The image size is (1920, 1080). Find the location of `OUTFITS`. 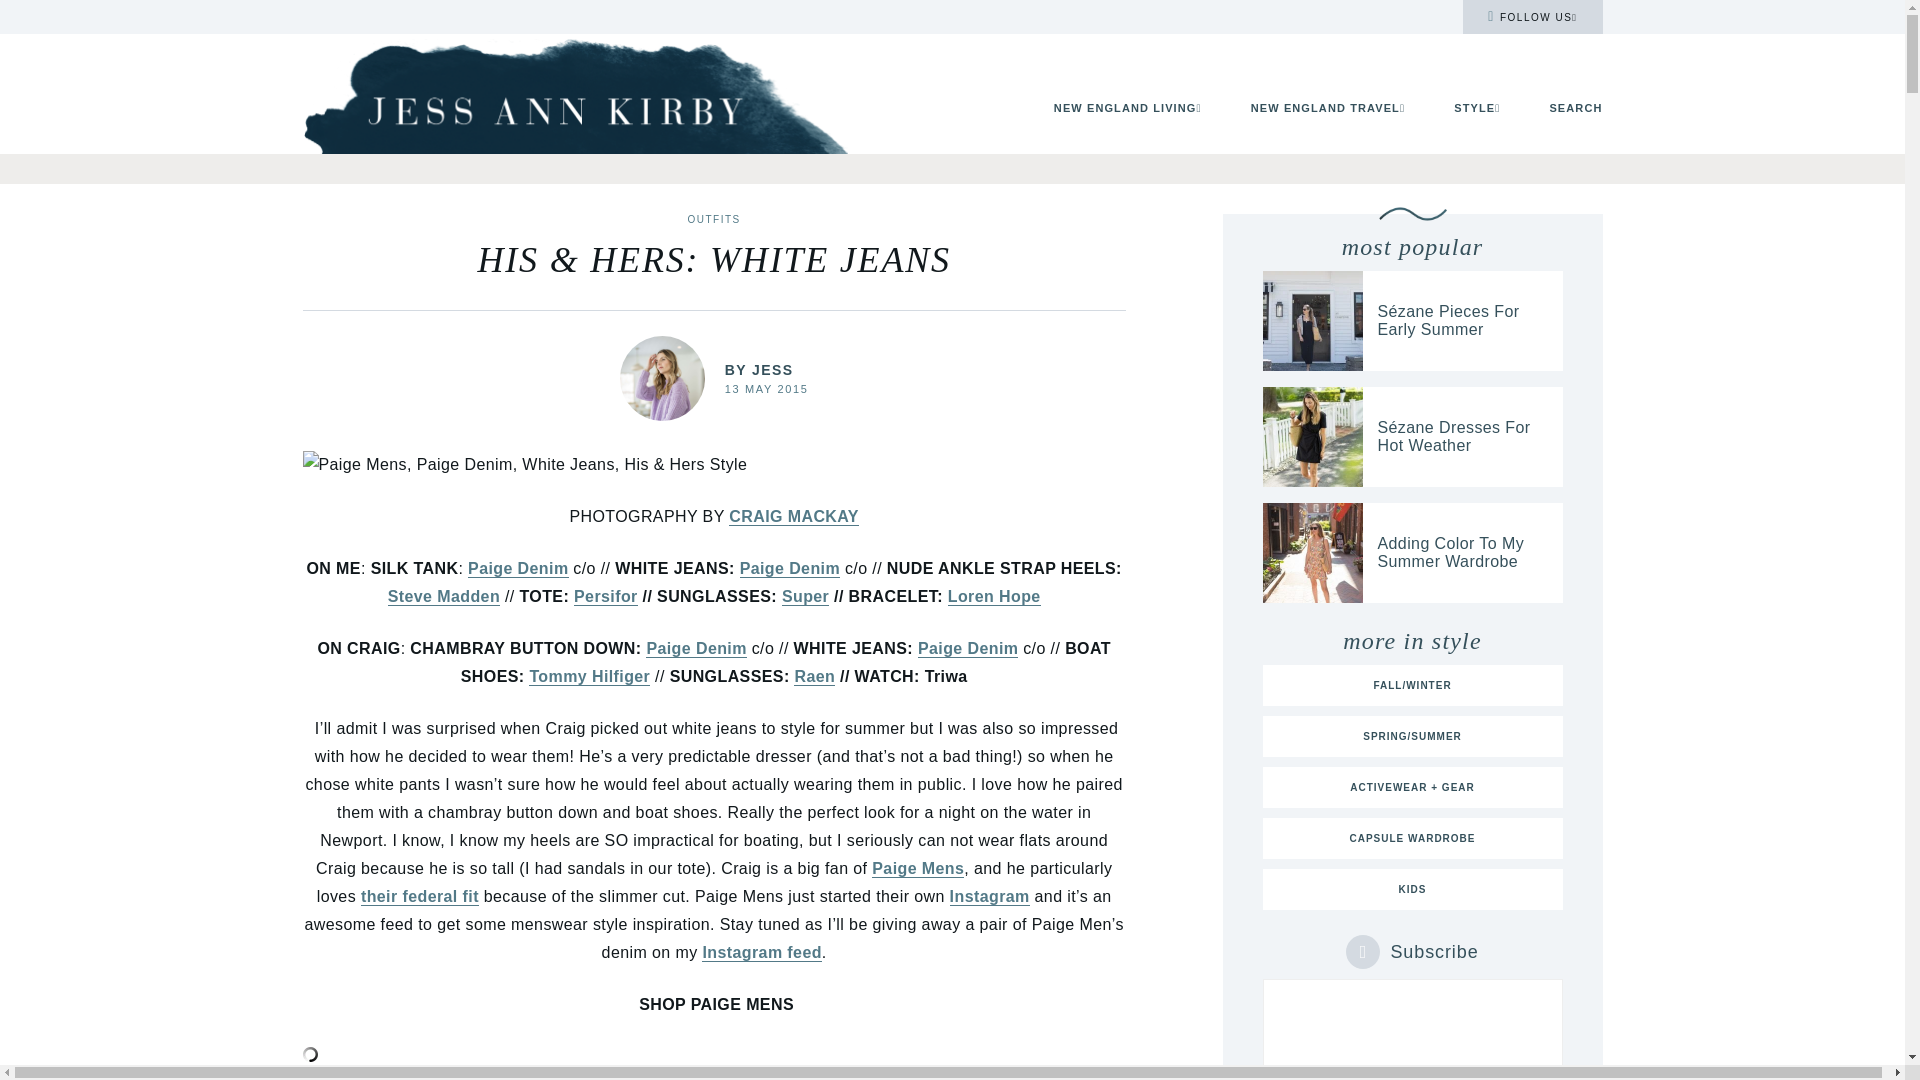

OUTFITS is located at coordinates (714, 218).